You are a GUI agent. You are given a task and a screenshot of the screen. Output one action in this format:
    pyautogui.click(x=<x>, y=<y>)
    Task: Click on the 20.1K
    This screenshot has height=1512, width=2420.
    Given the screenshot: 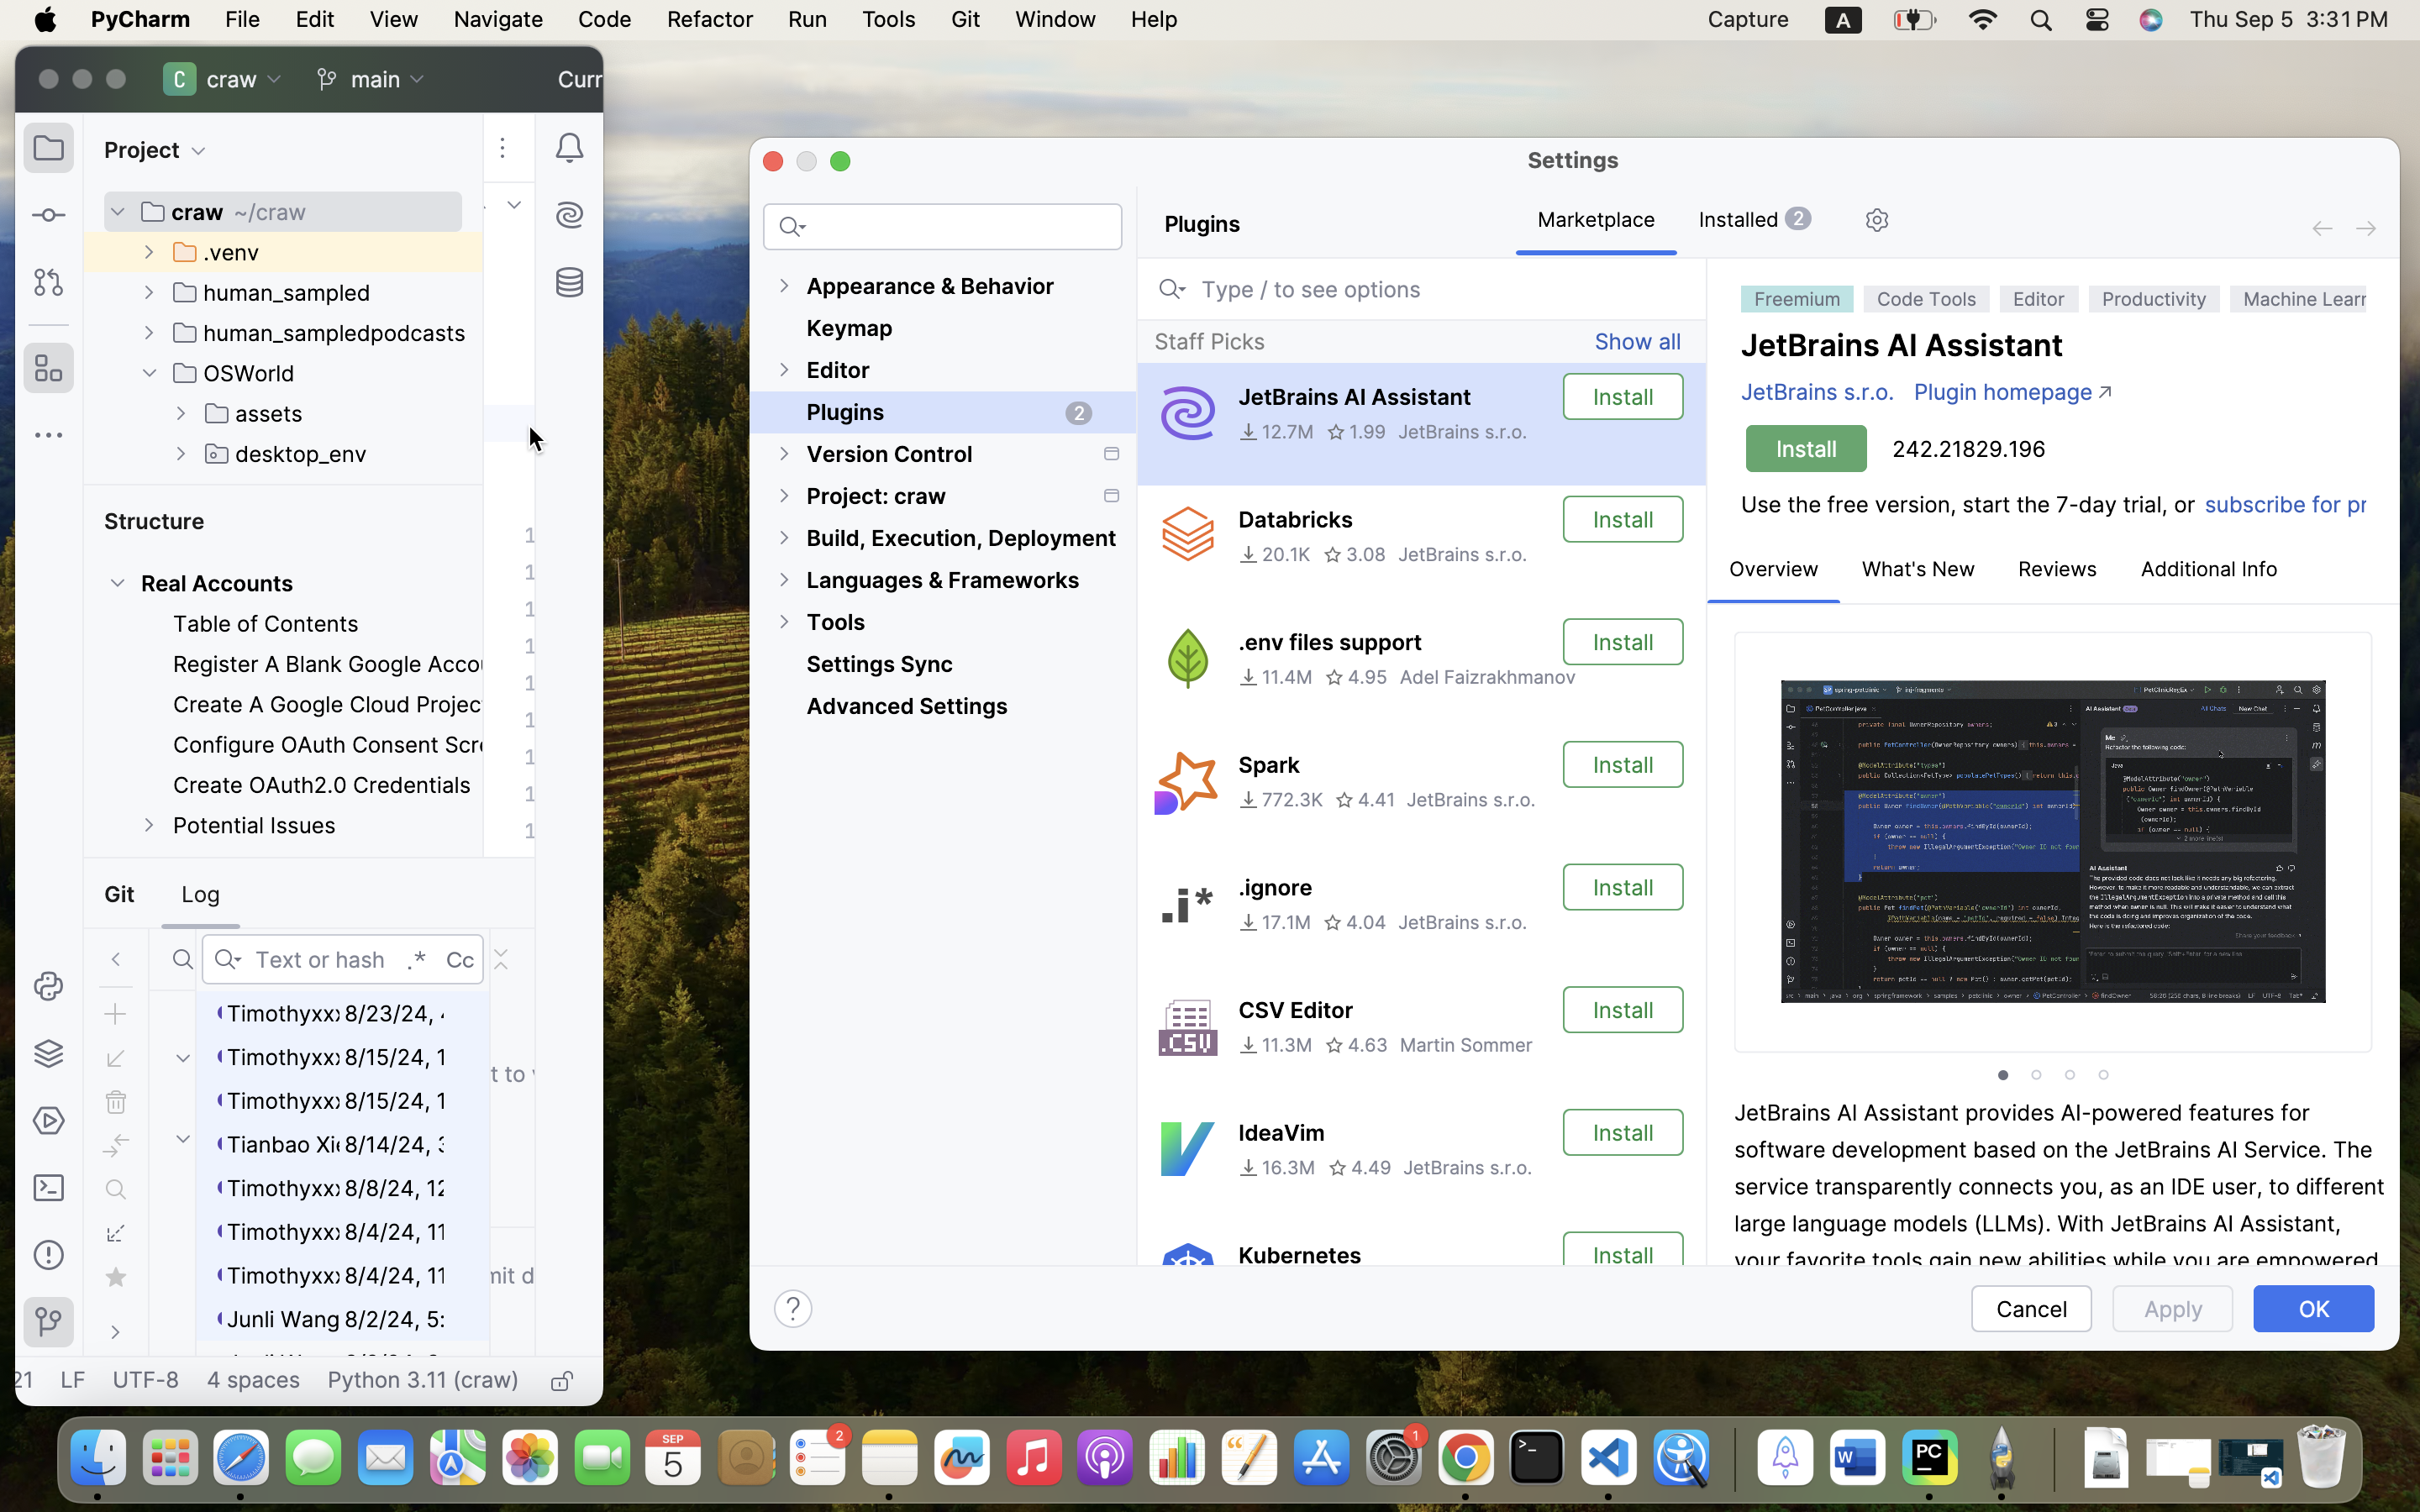 What is the action you would take?
    pyautogui.click(x=1274, y=554)
    